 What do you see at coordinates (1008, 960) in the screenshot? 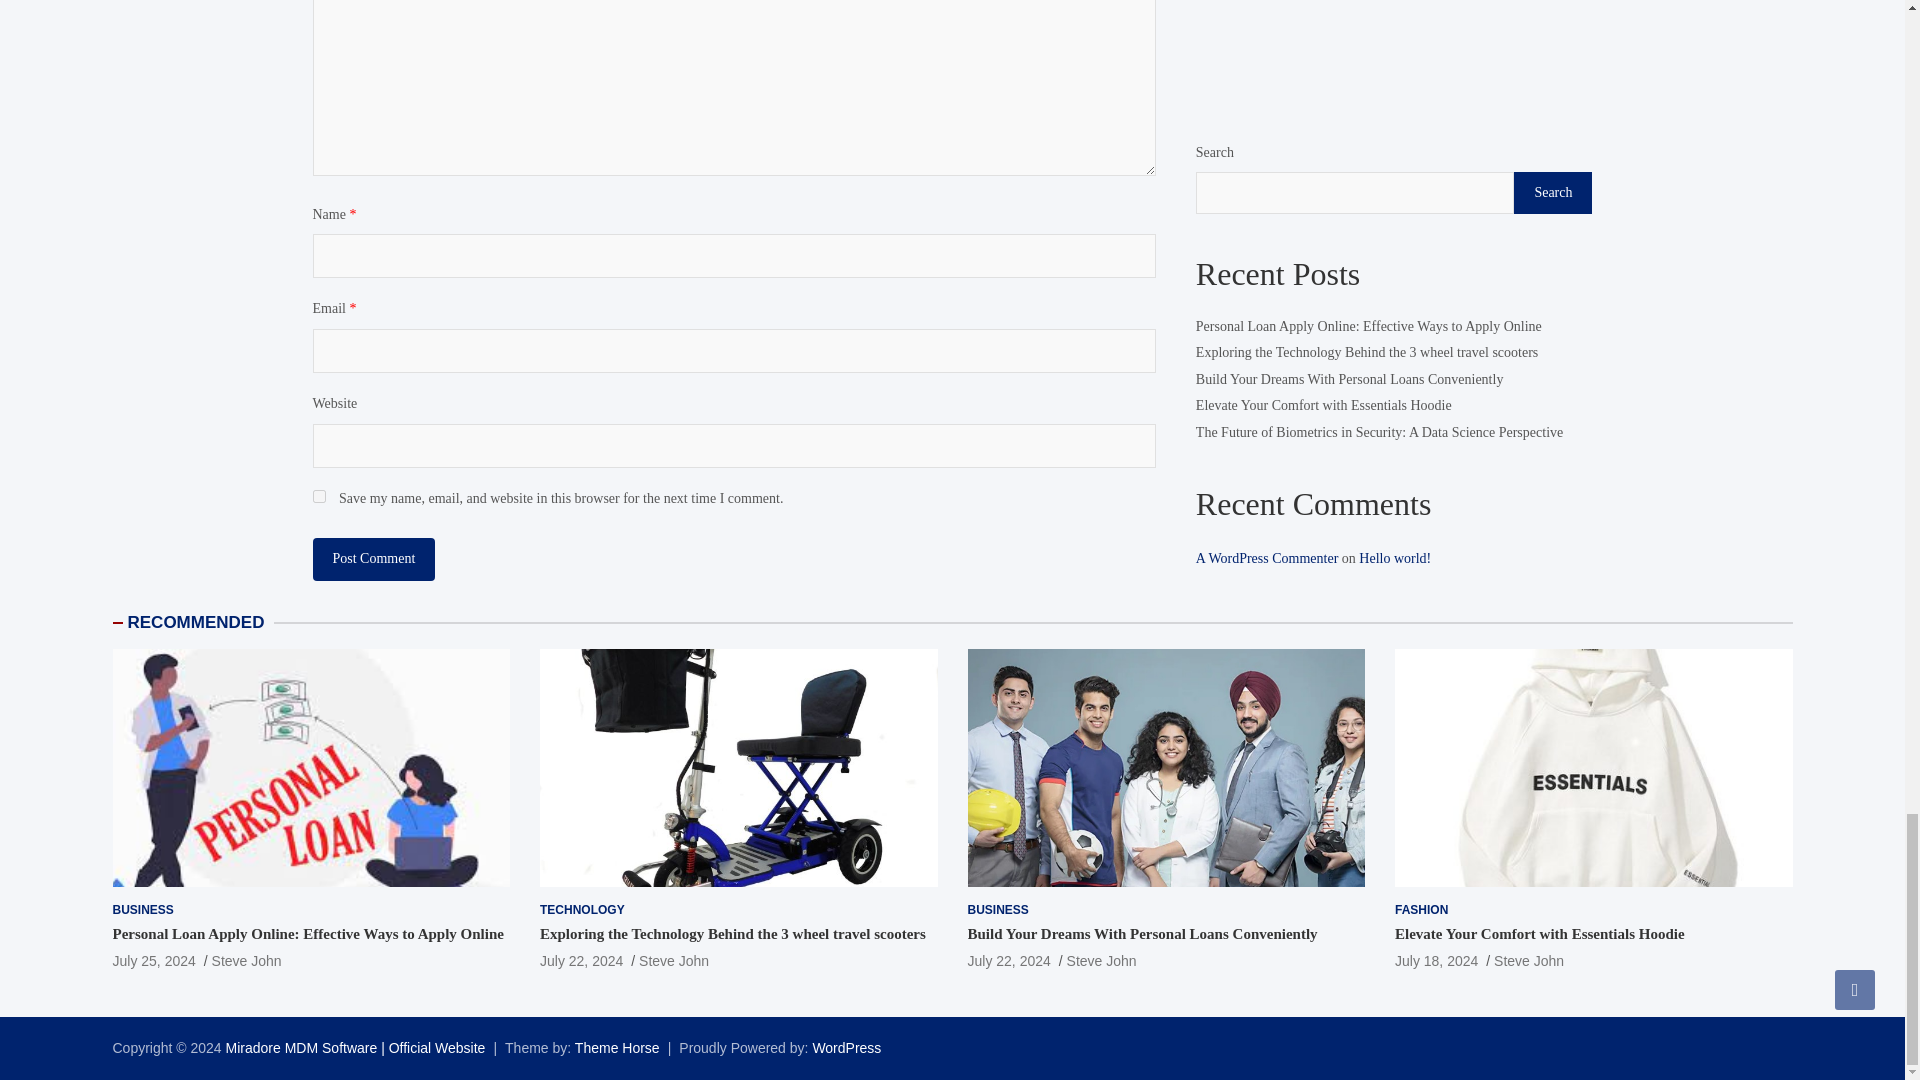
I see `Build Your Dreams With Personal Loans Conveniently` at bounding box center [1008, 960].